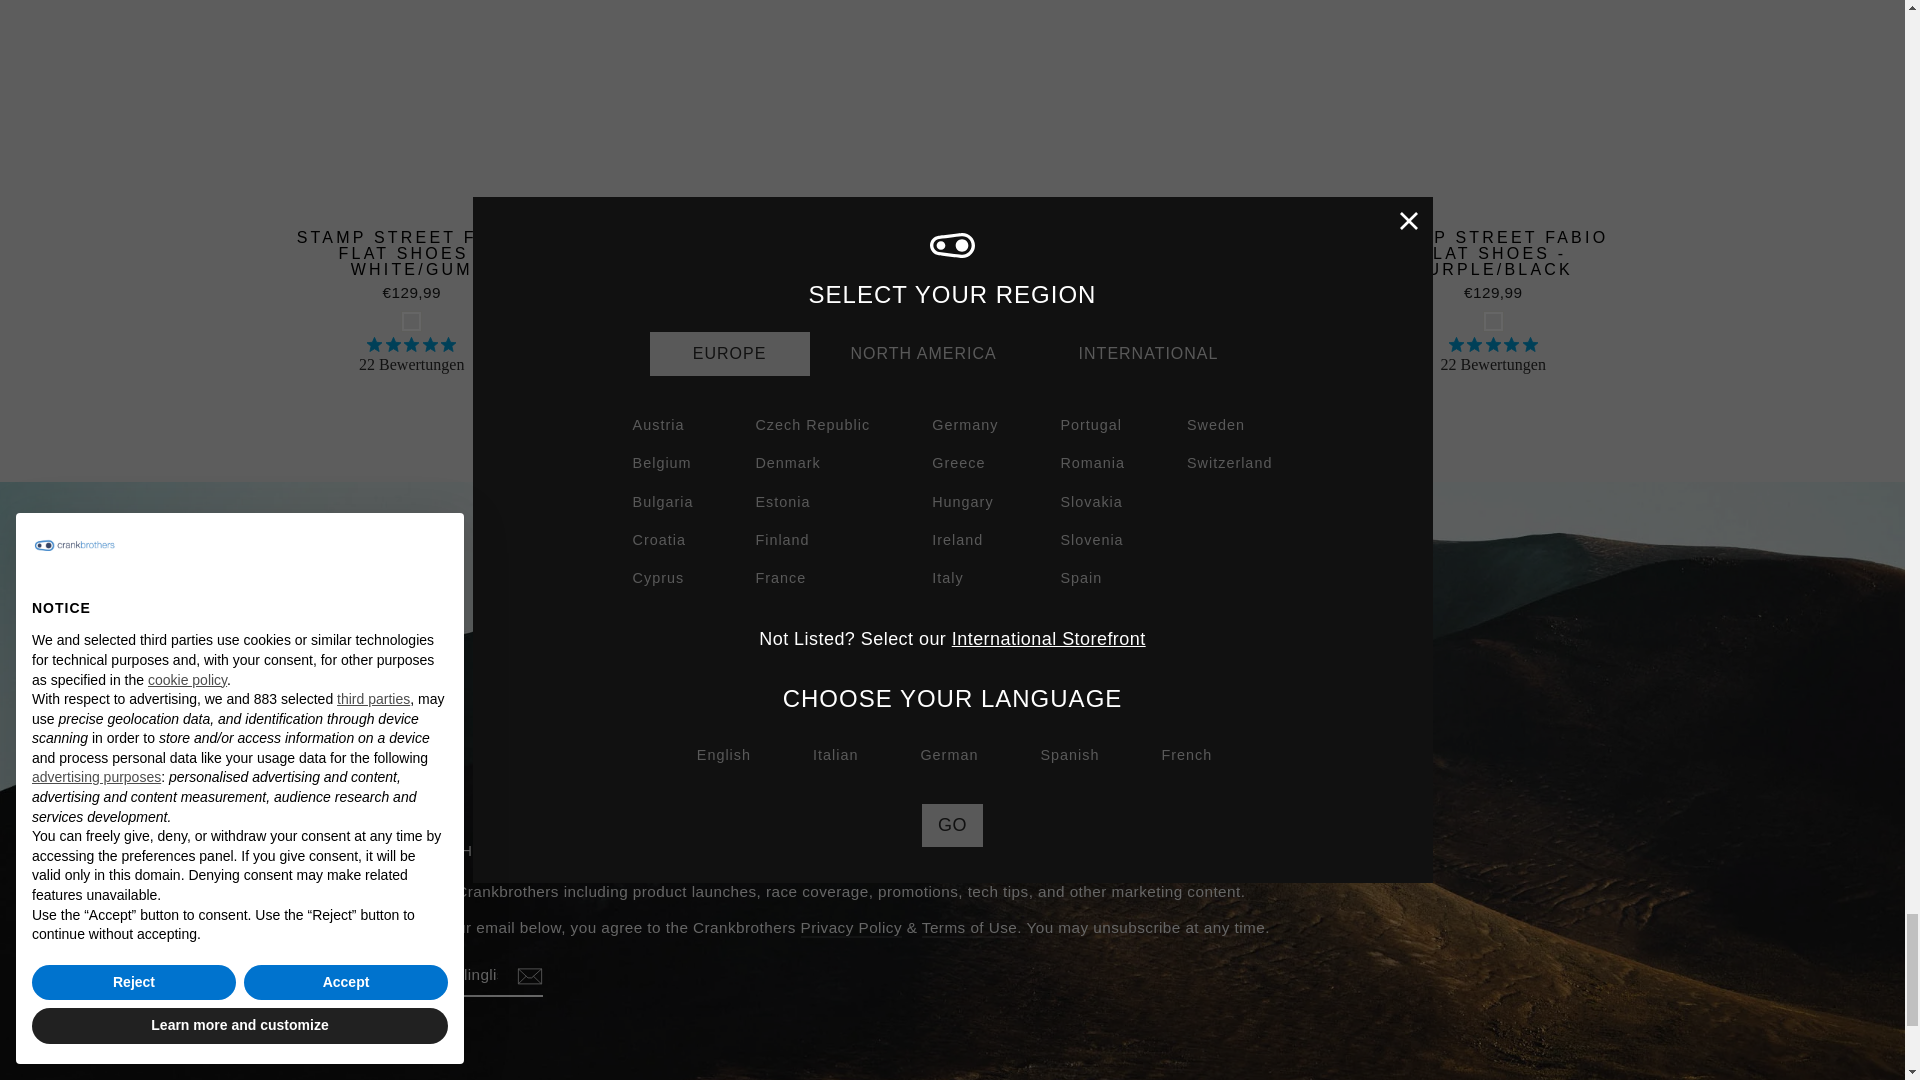 The image size is (1920, 1080). Describe the element at coordinates (254, 1046) in the screenshot. I see `Crankbrothers EU auf Instagram` at that location.